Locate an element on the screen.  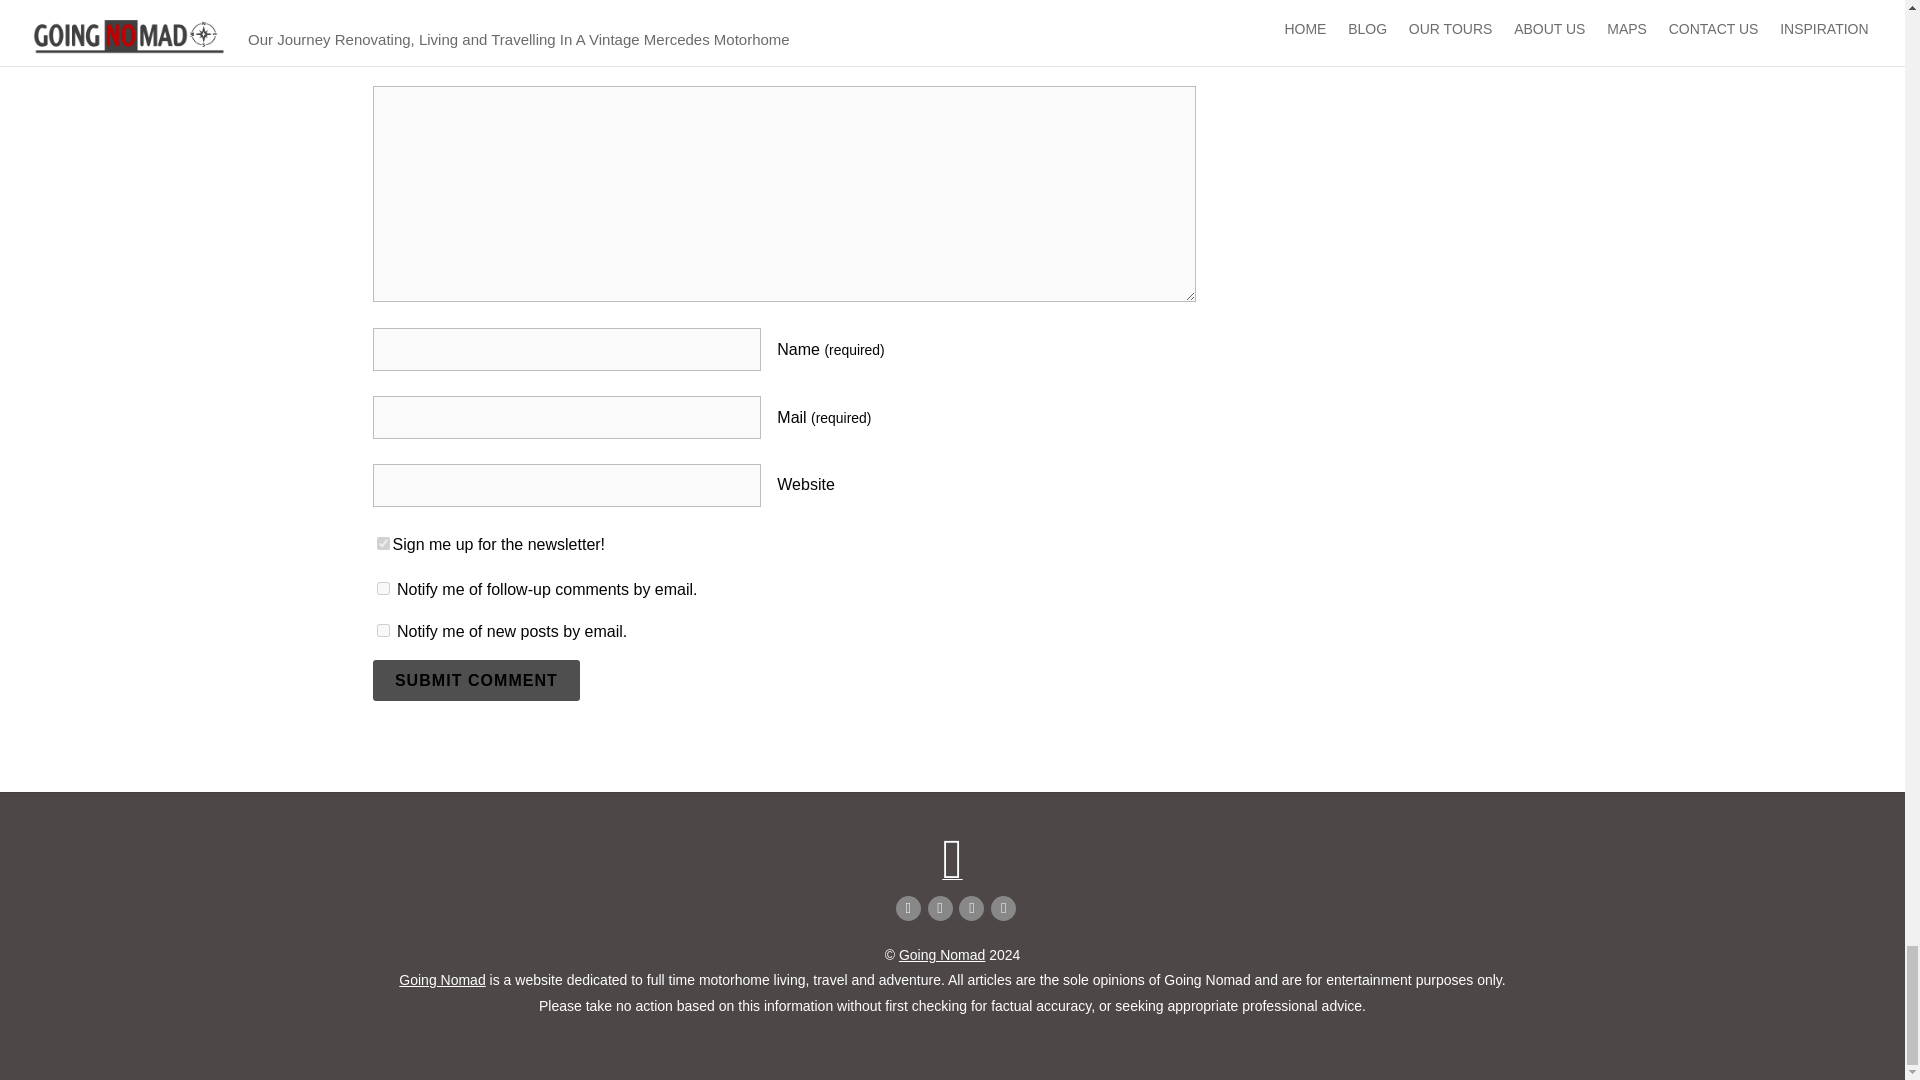
subscribe is located at coordinates (382, 630).